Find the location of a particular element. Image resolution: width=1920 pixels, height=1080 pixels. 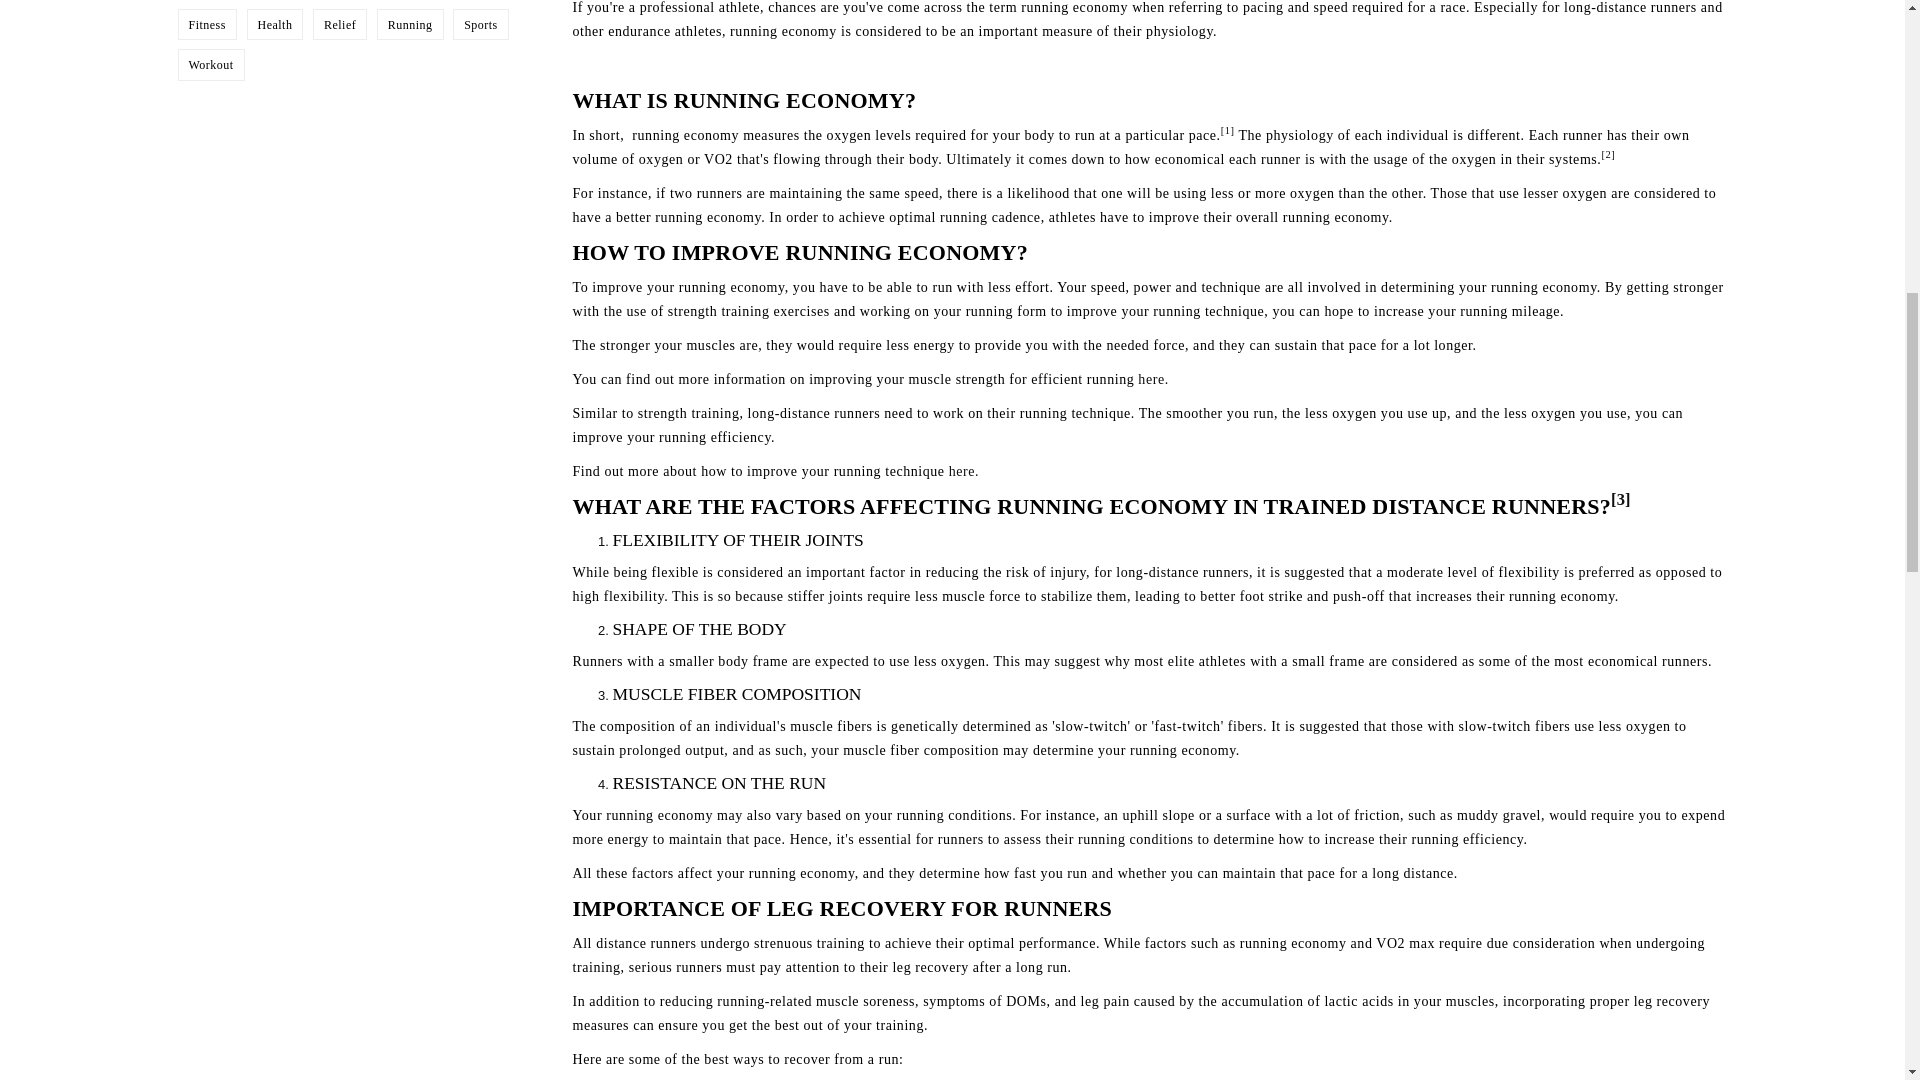

Show articles tagged Health is located at coordinates (275, 25).